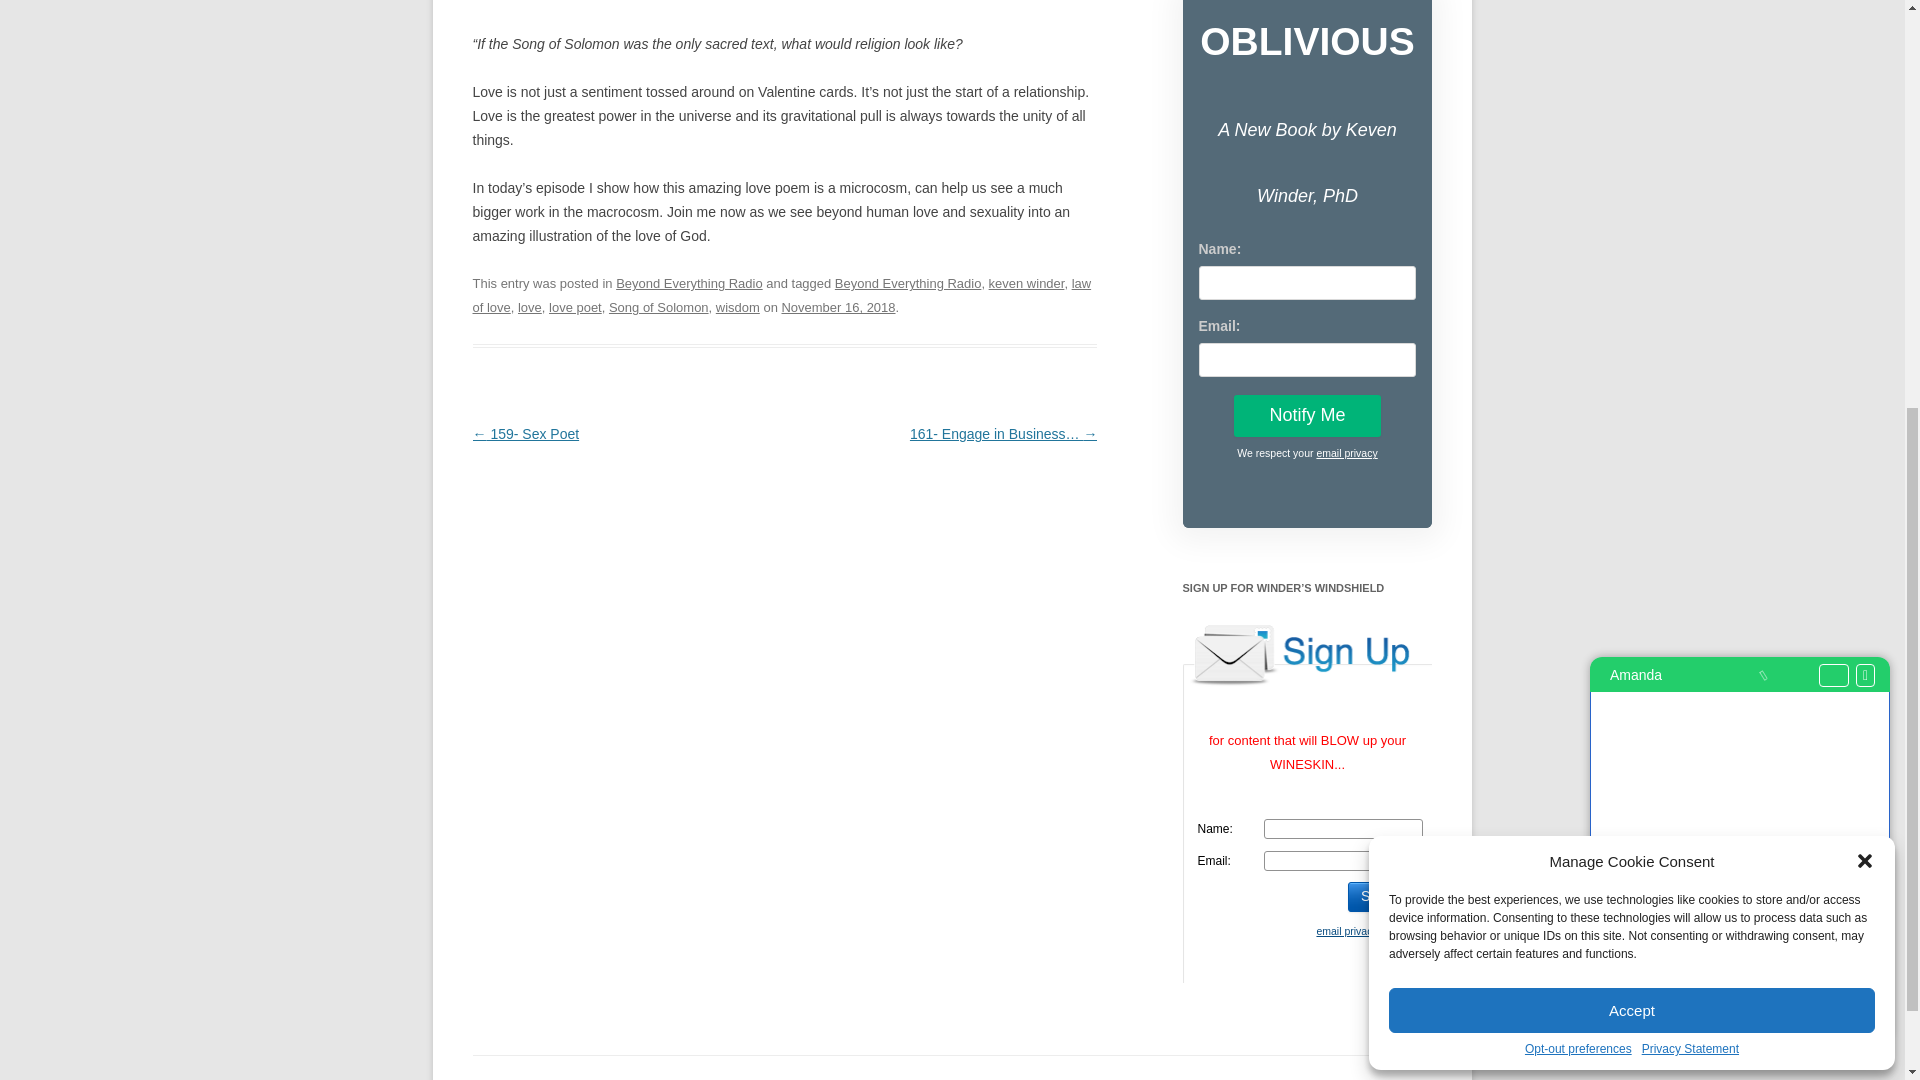 The height and width of the screenshot is (1080, 1920). What do you see at coordinates (1578, 345) in the screenshot?
I see `Opt-out preferences` at bounding box center [1578, 345].